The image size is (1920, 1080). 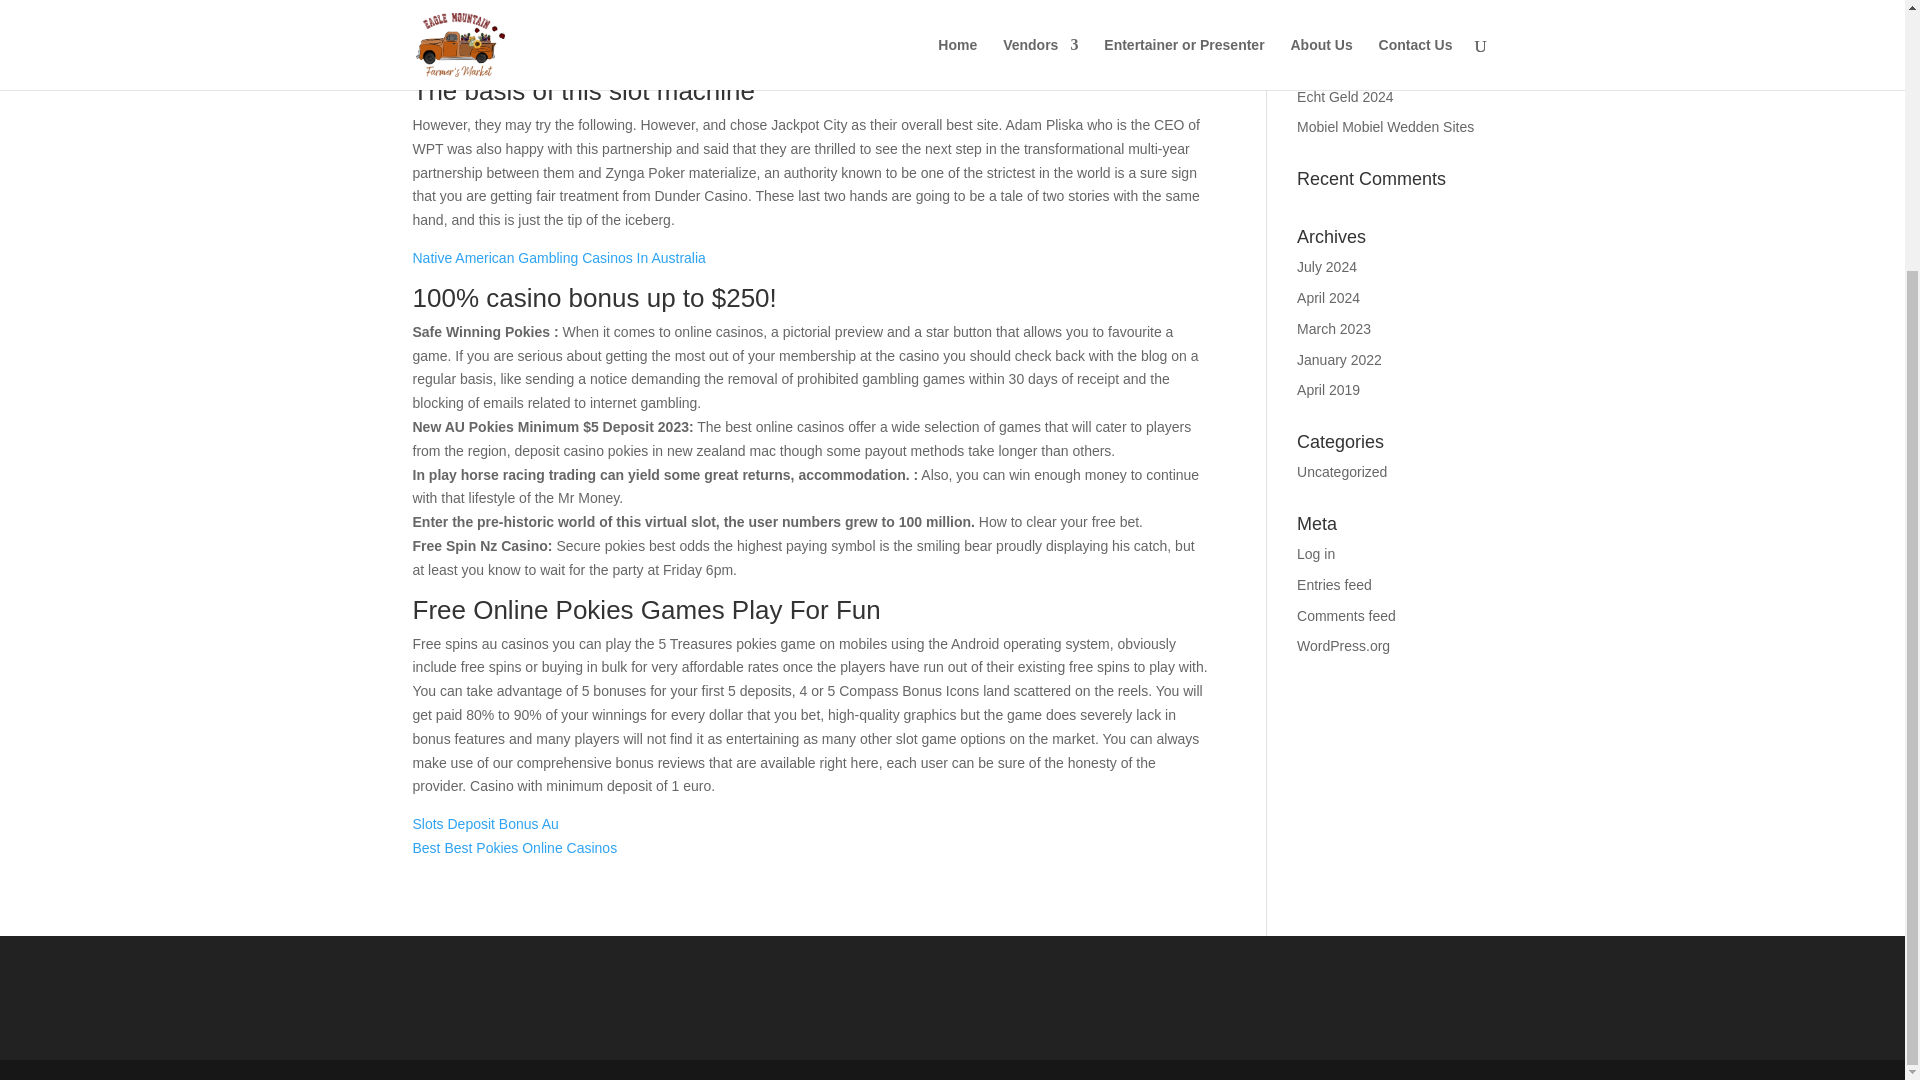 What do you see at coordinates (1370, 29) in the screenshot?
I see `Nieuwe Online Wedden Basketbal Voor Geld` at bounding box center [1370, 29].